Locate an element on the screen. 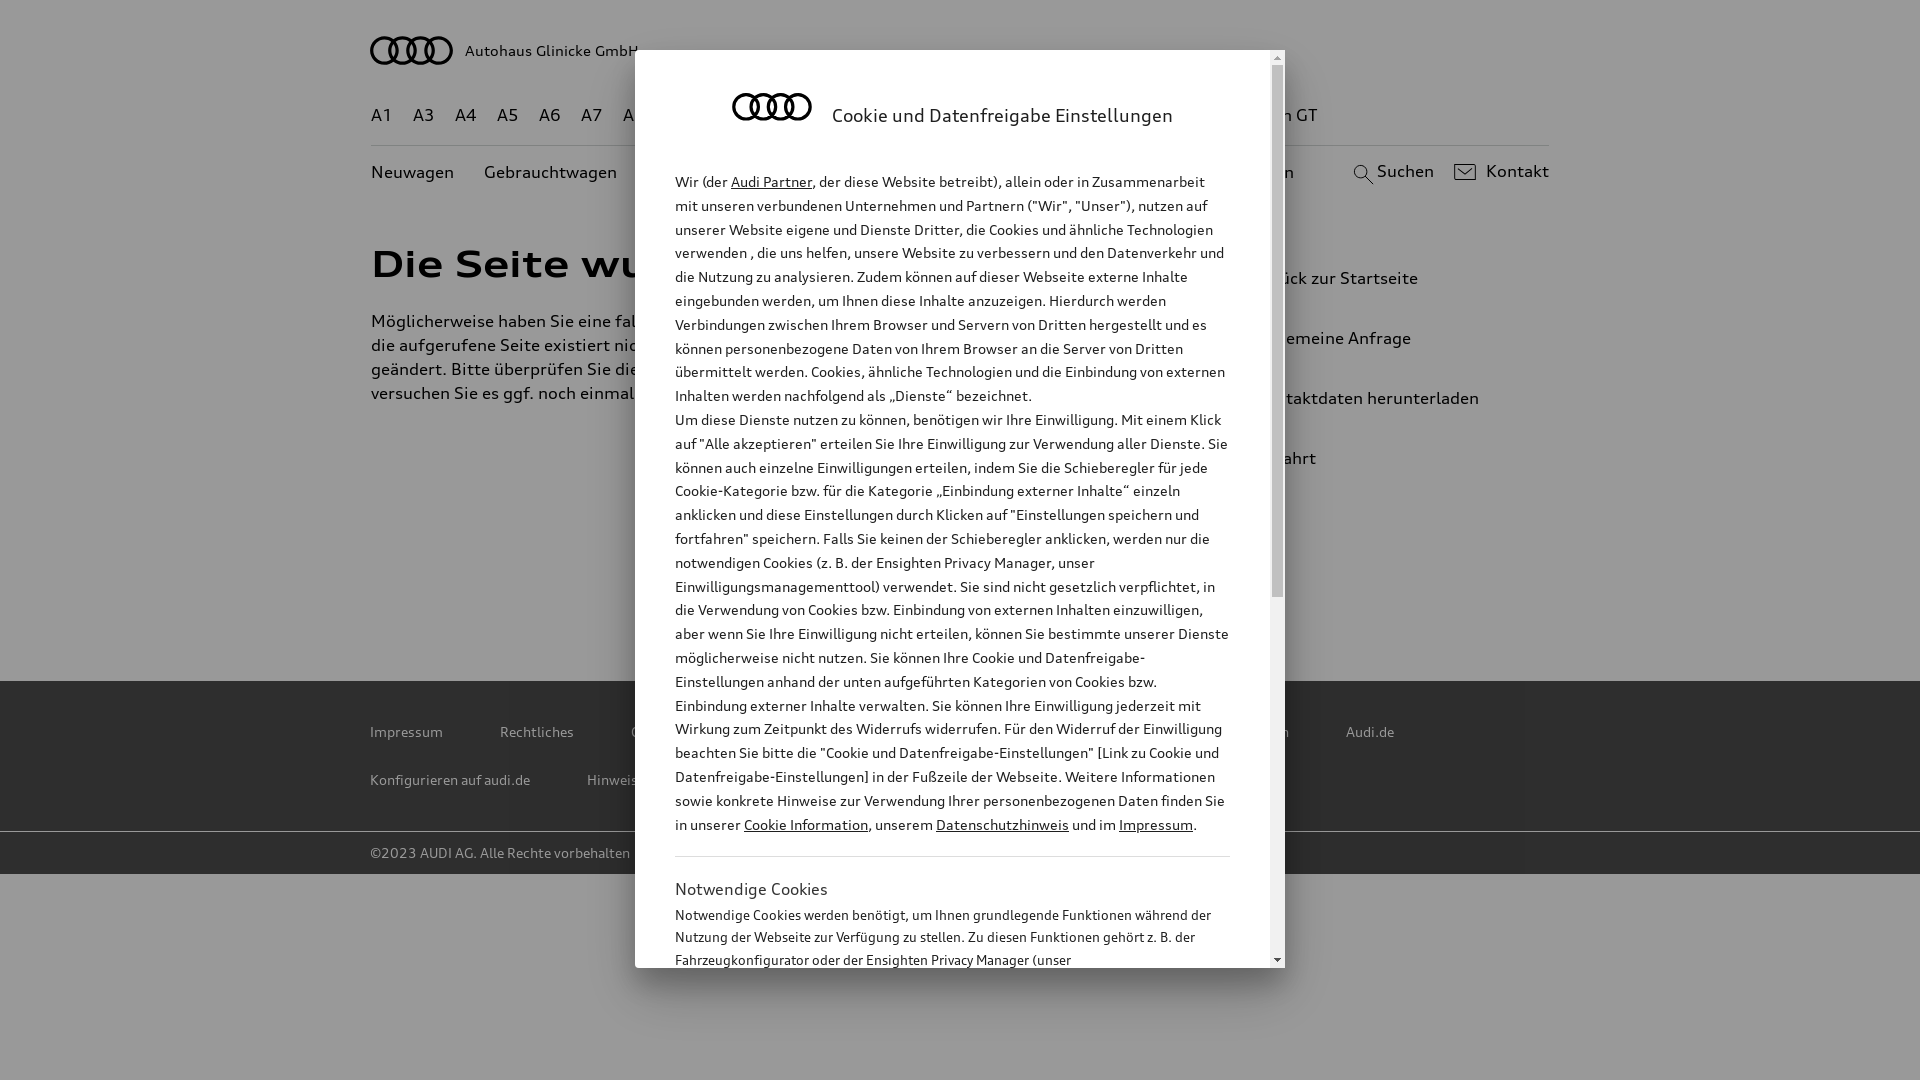 The width and height of the screenshot is (1920, 1080). A3 is located at coordinates (424, 116).